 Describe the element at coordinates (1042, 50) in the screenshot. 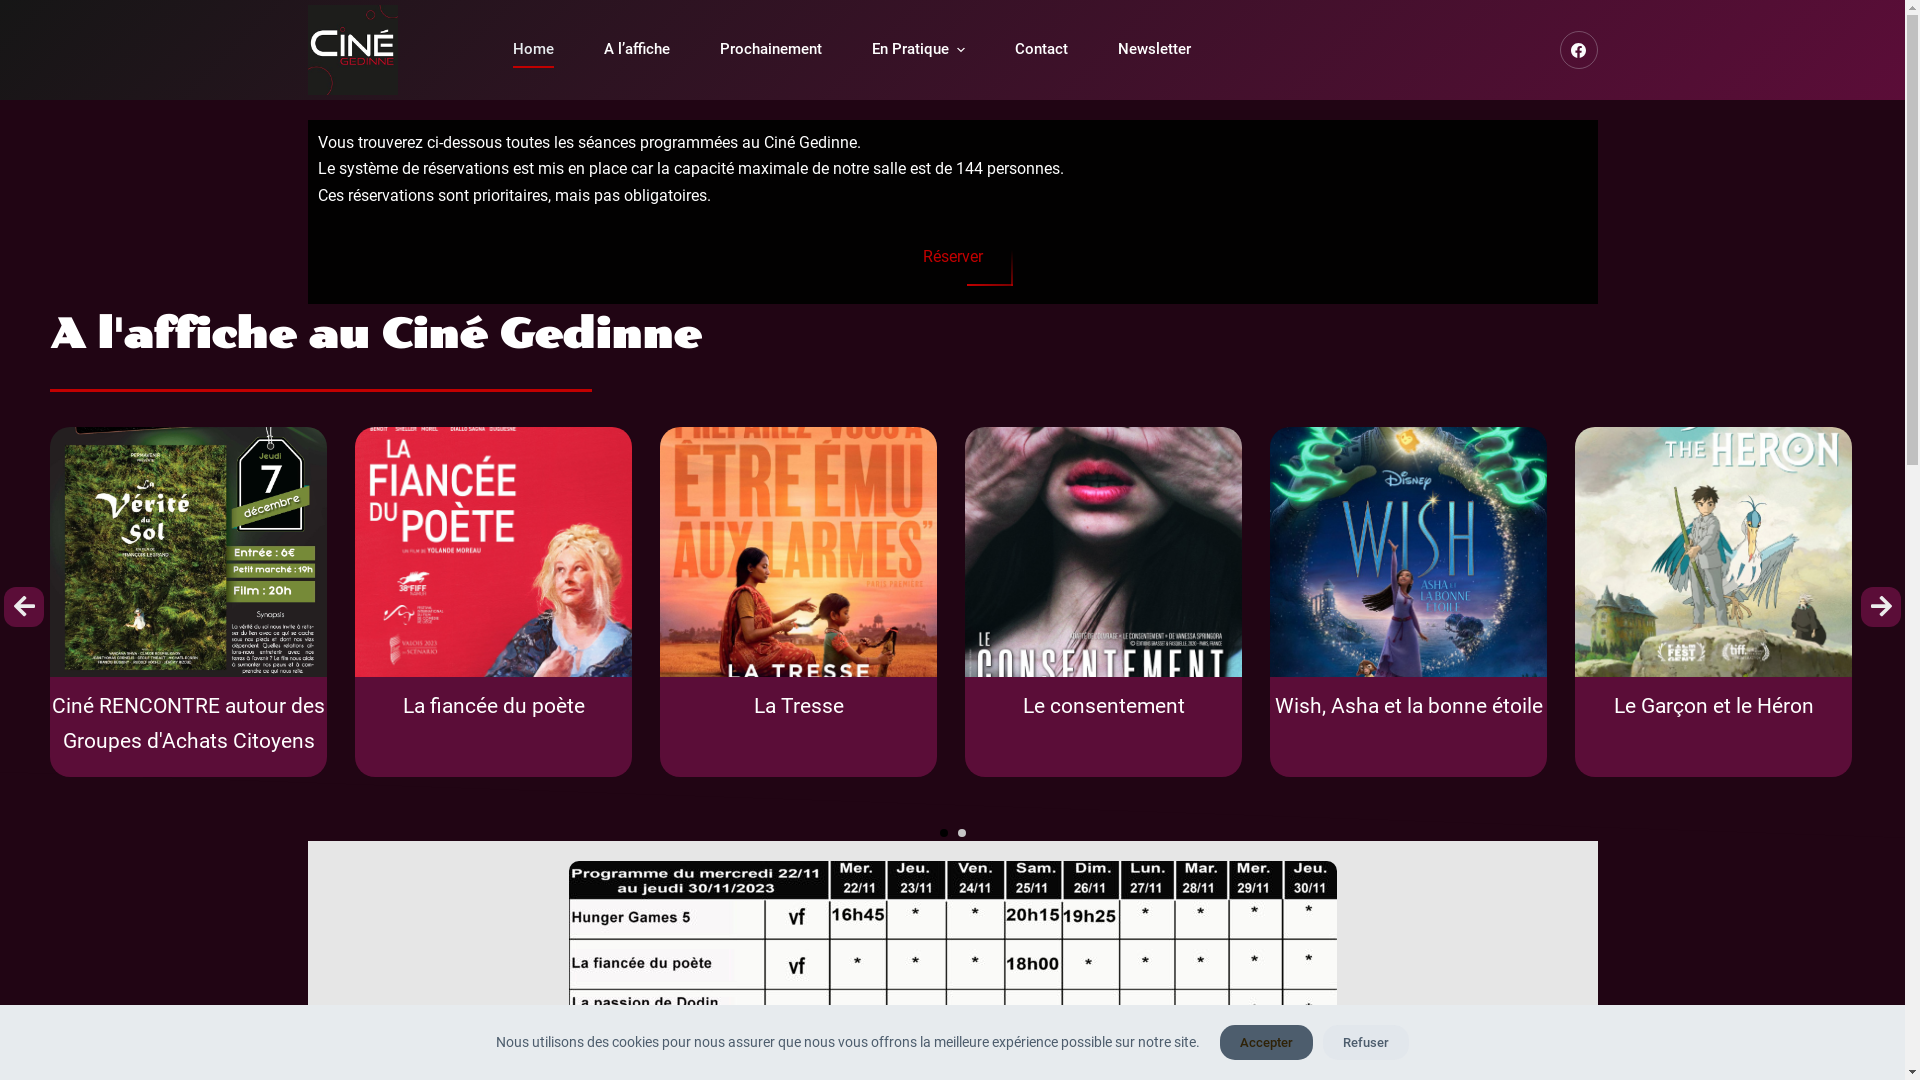

I see `Contact` at that location.